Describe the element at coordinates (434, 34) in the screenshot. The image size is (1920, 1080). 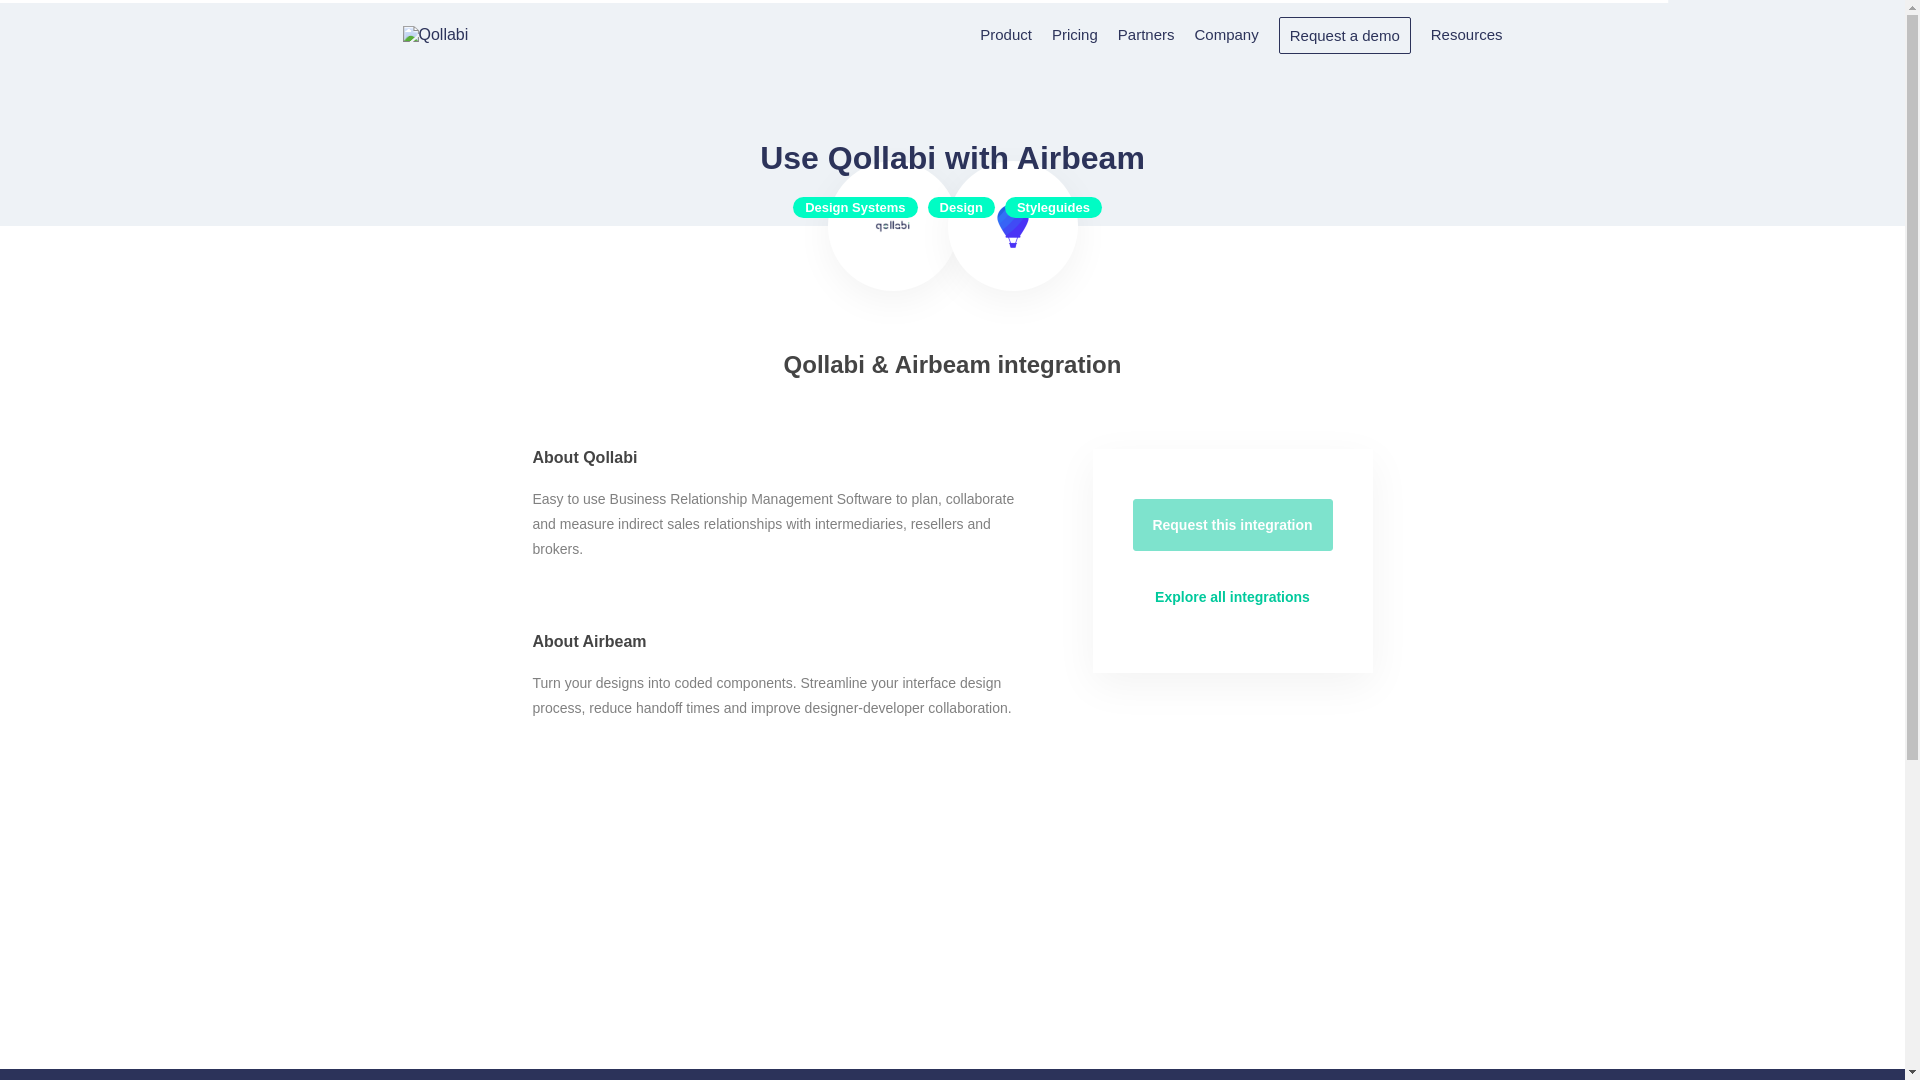
I see `Qollabi` at that location.